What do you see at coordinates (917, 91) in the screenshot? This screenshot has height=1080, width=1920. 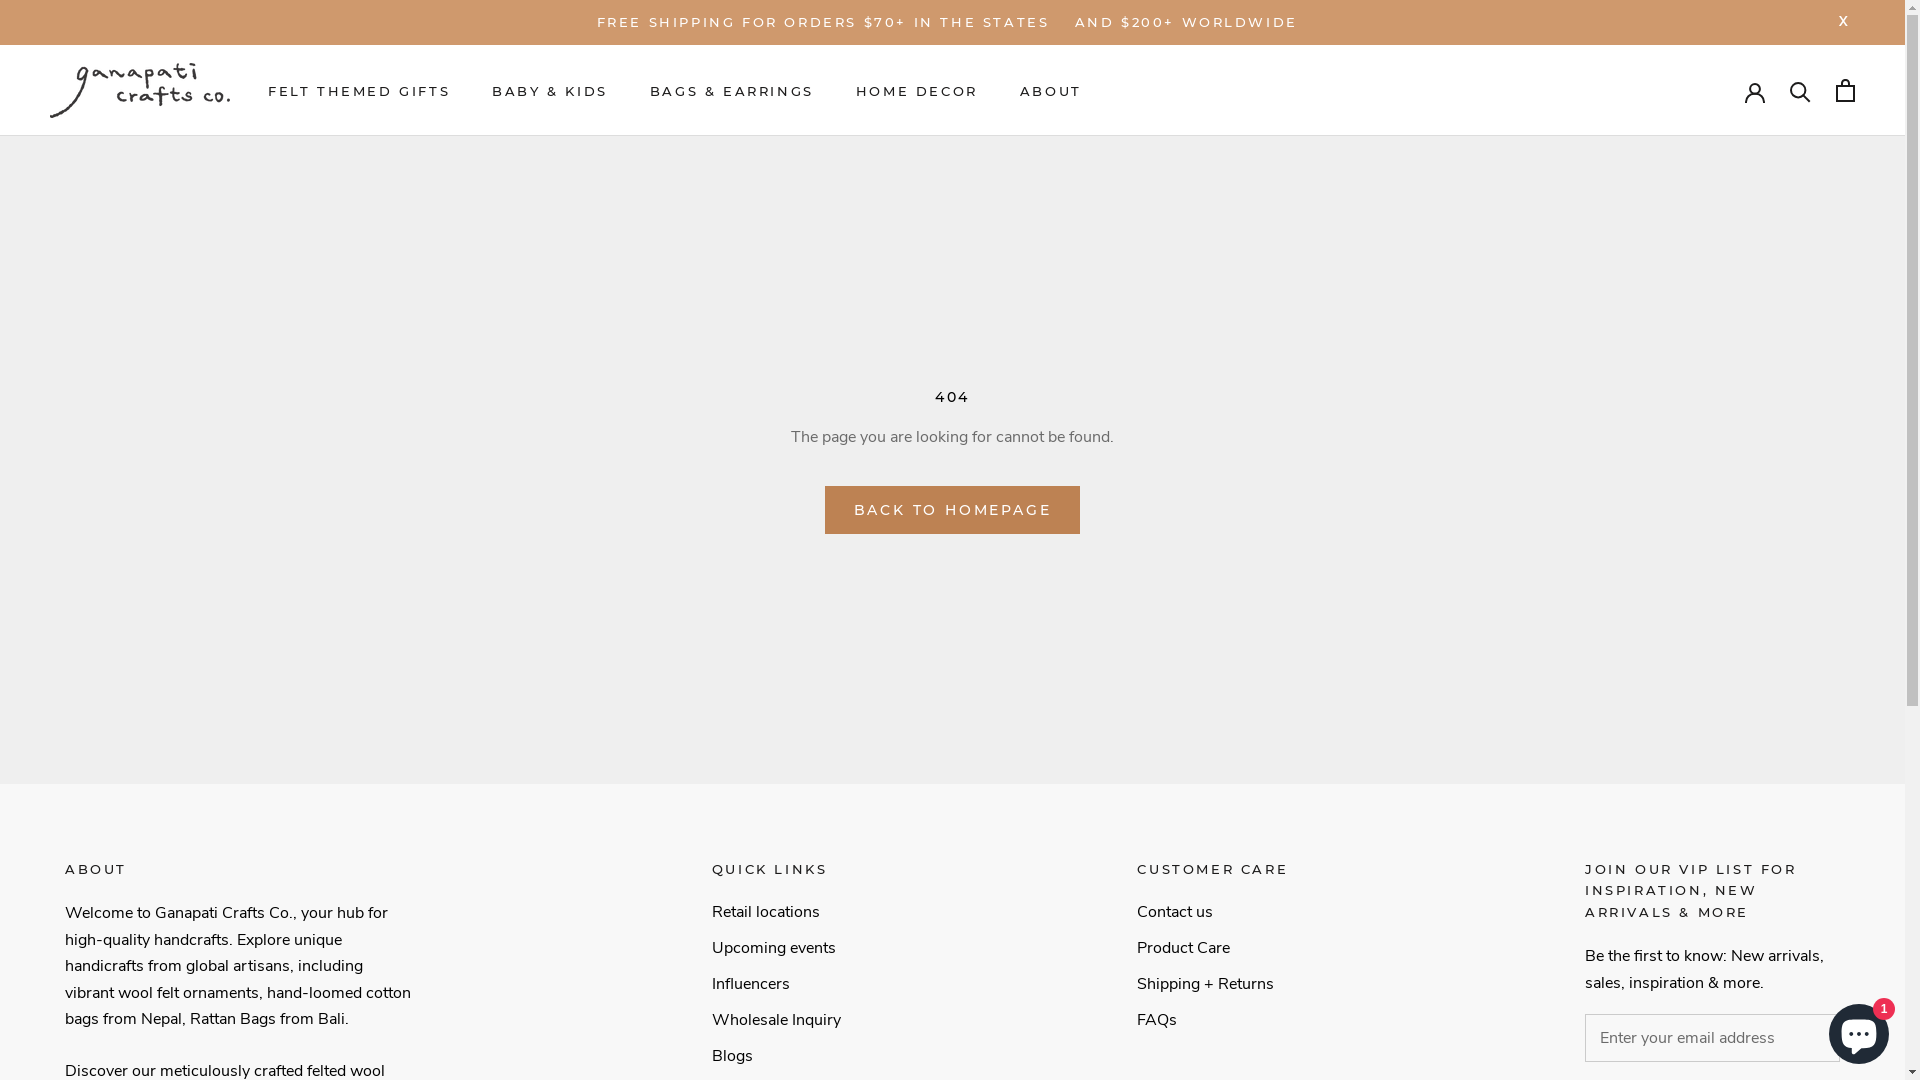 I see `HOME DECOR
HOME DECOR` at bounding box center [917, 91].